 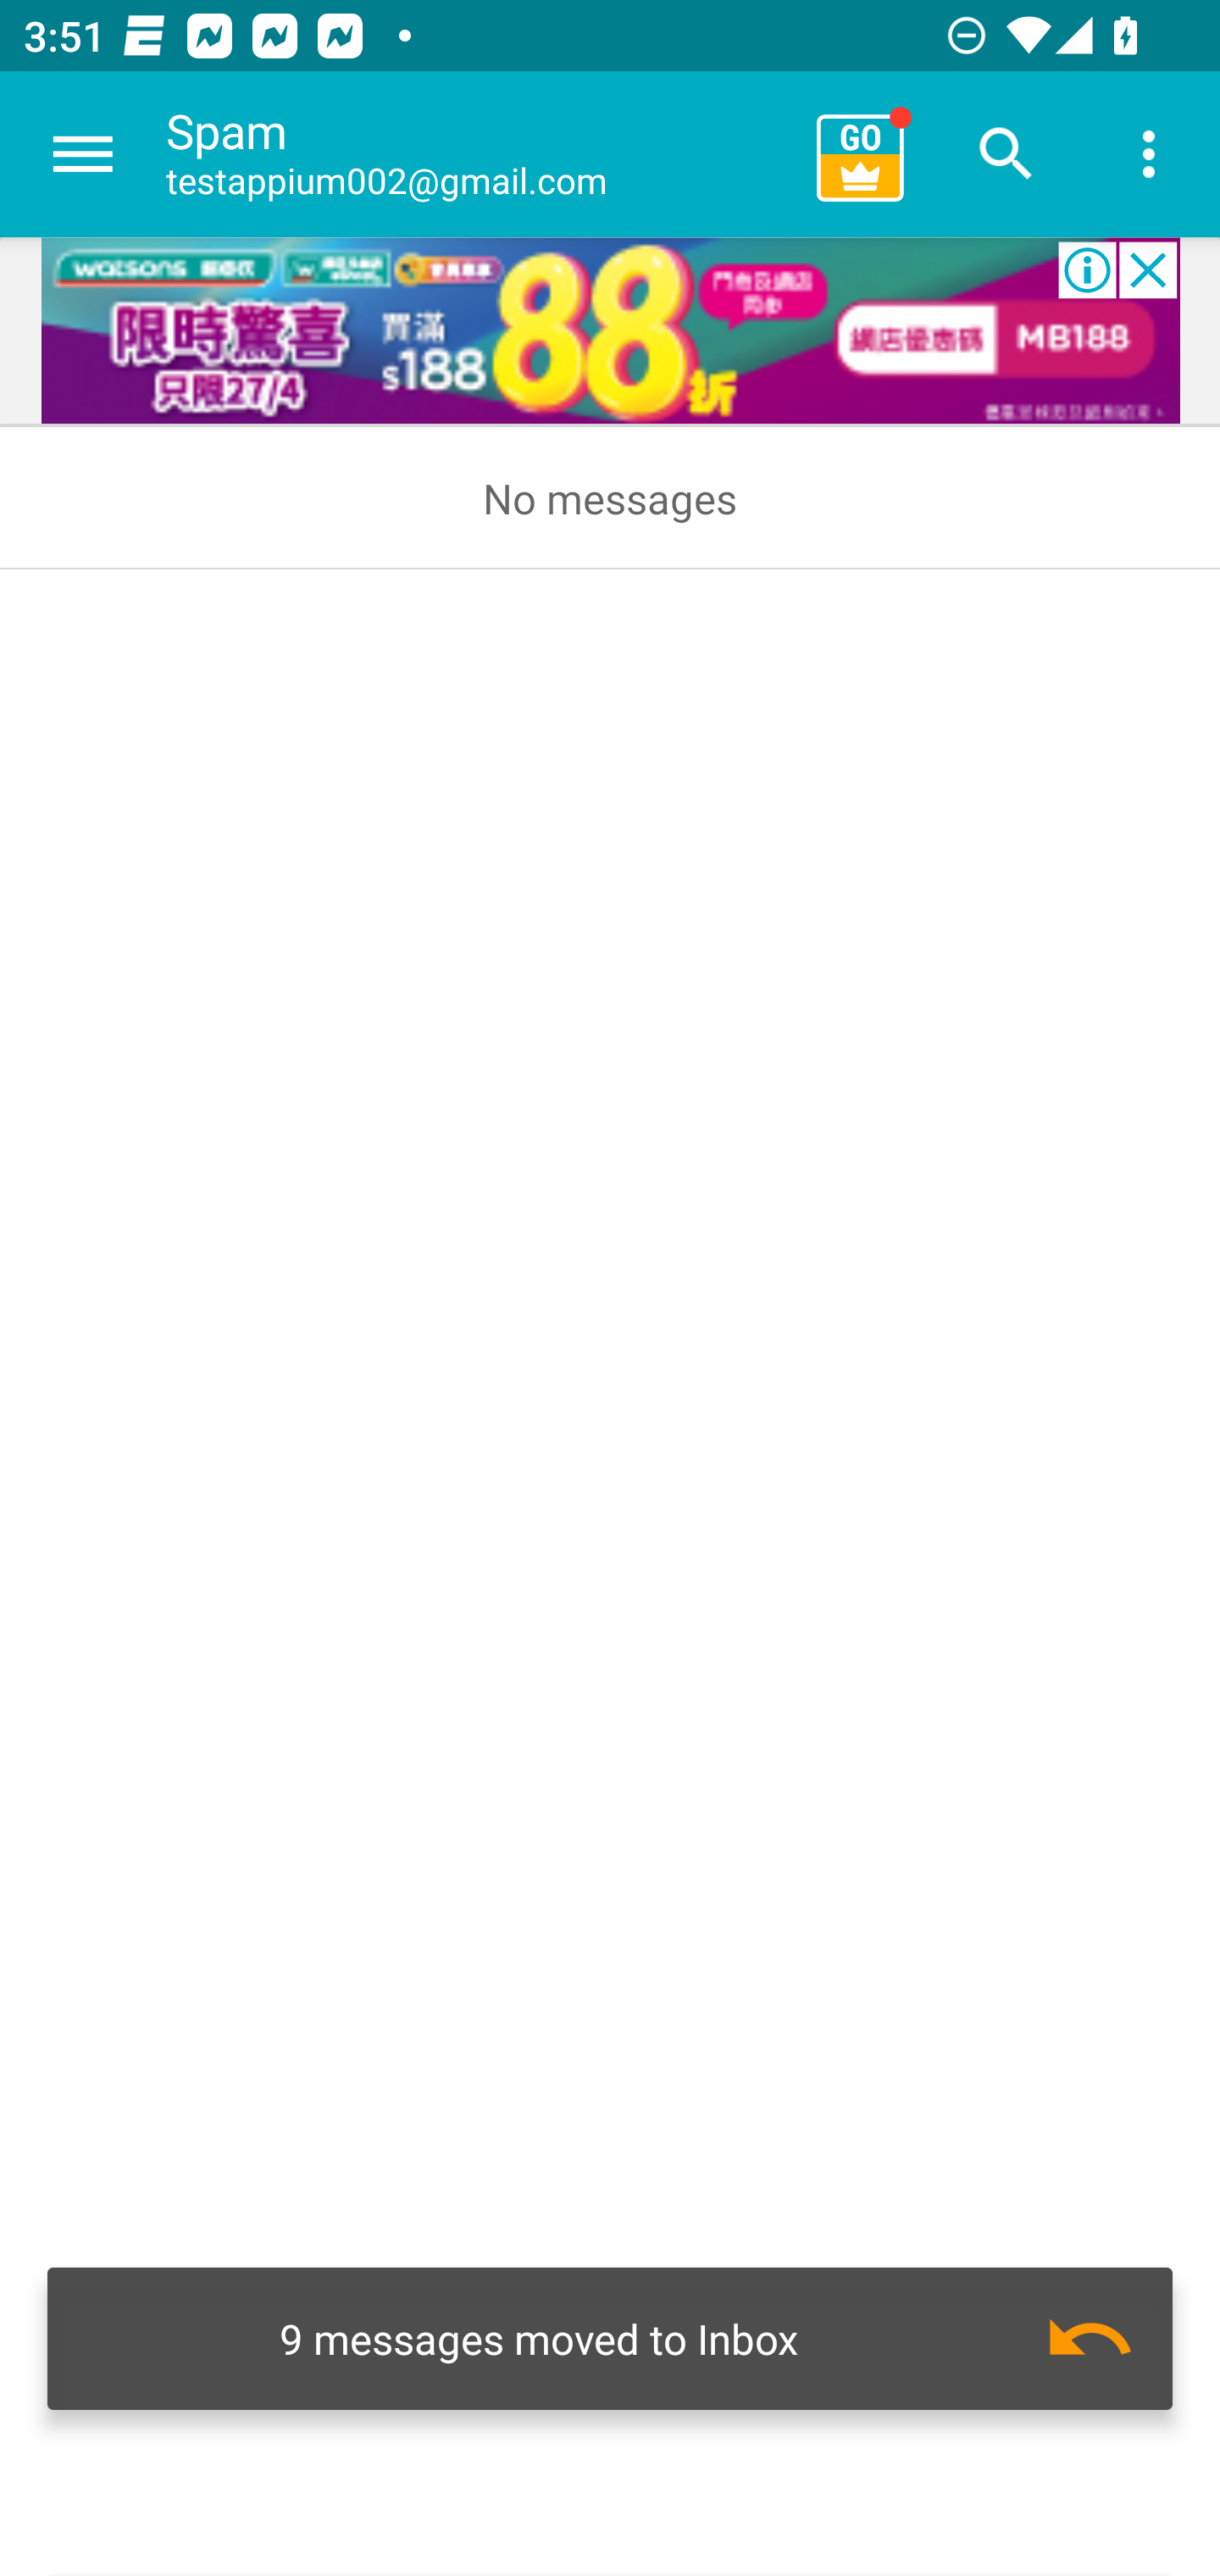 What do you see at coordinates (1006, 154) in the screenshot?
I see `Search` at bounding box center [1006, 154].